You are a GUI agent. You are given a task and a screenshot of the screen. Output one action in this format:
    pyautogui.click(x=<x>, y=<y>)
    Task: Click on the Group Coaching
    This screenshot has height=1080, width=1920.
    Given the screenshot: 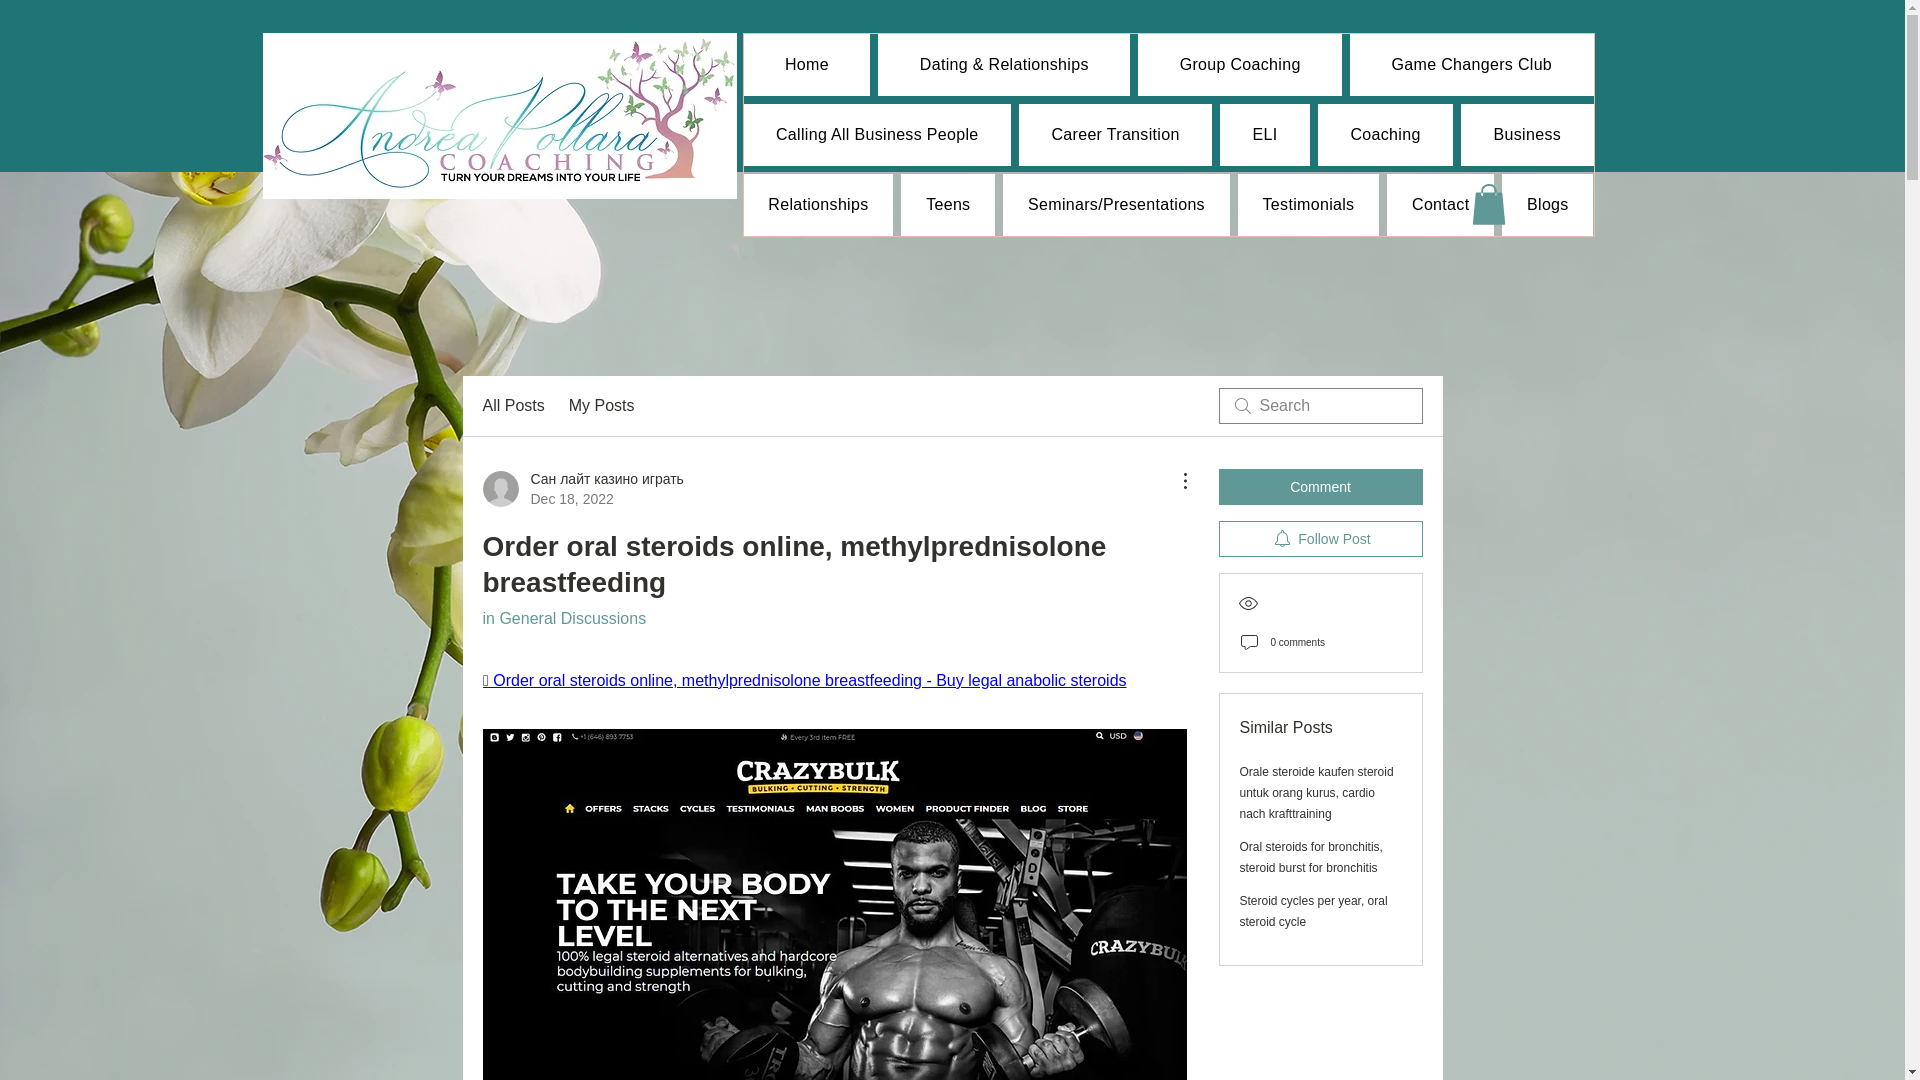 What is the action you would take?
    pyautogui.click(x=1240, y=64)
    